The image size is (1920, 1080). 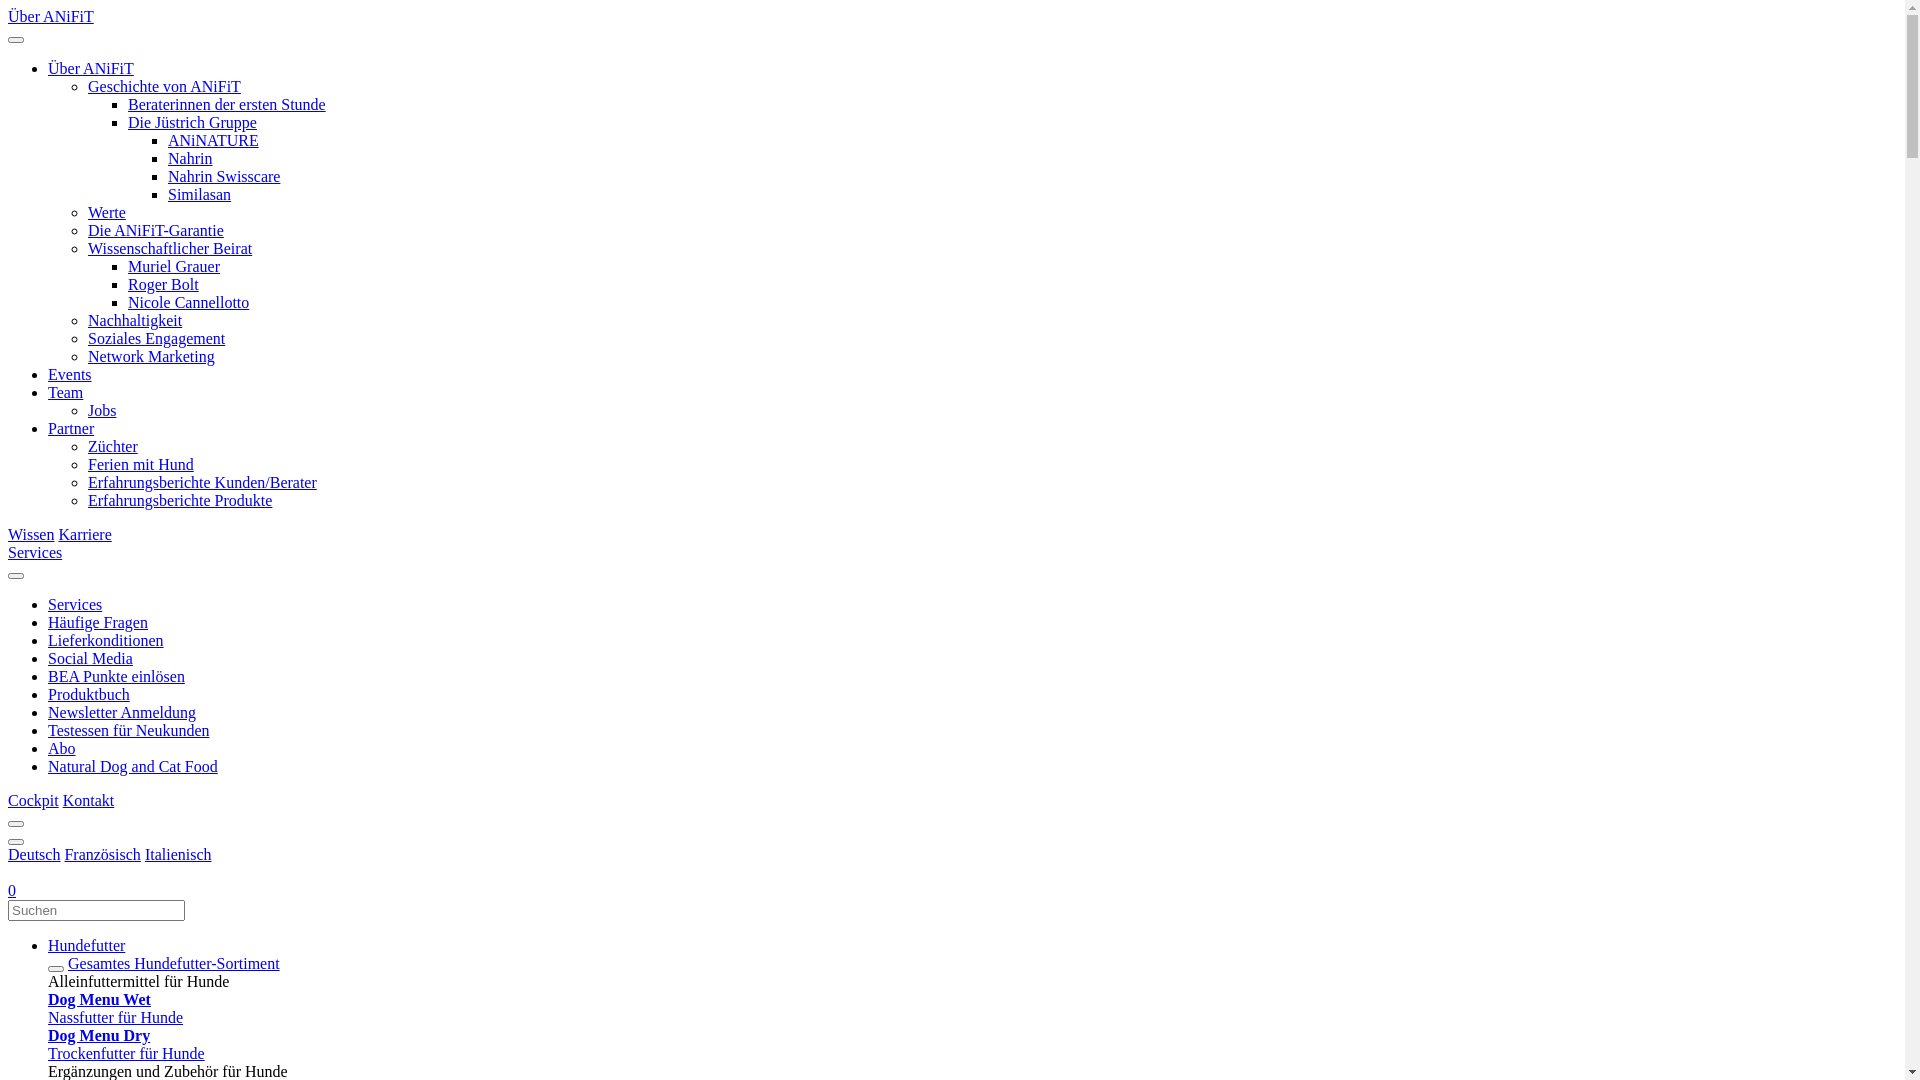 What do you see at coordinates (224, 176) in the screenshot?
I see `Nahrin Swisscare` at bounding box center [224, 176].